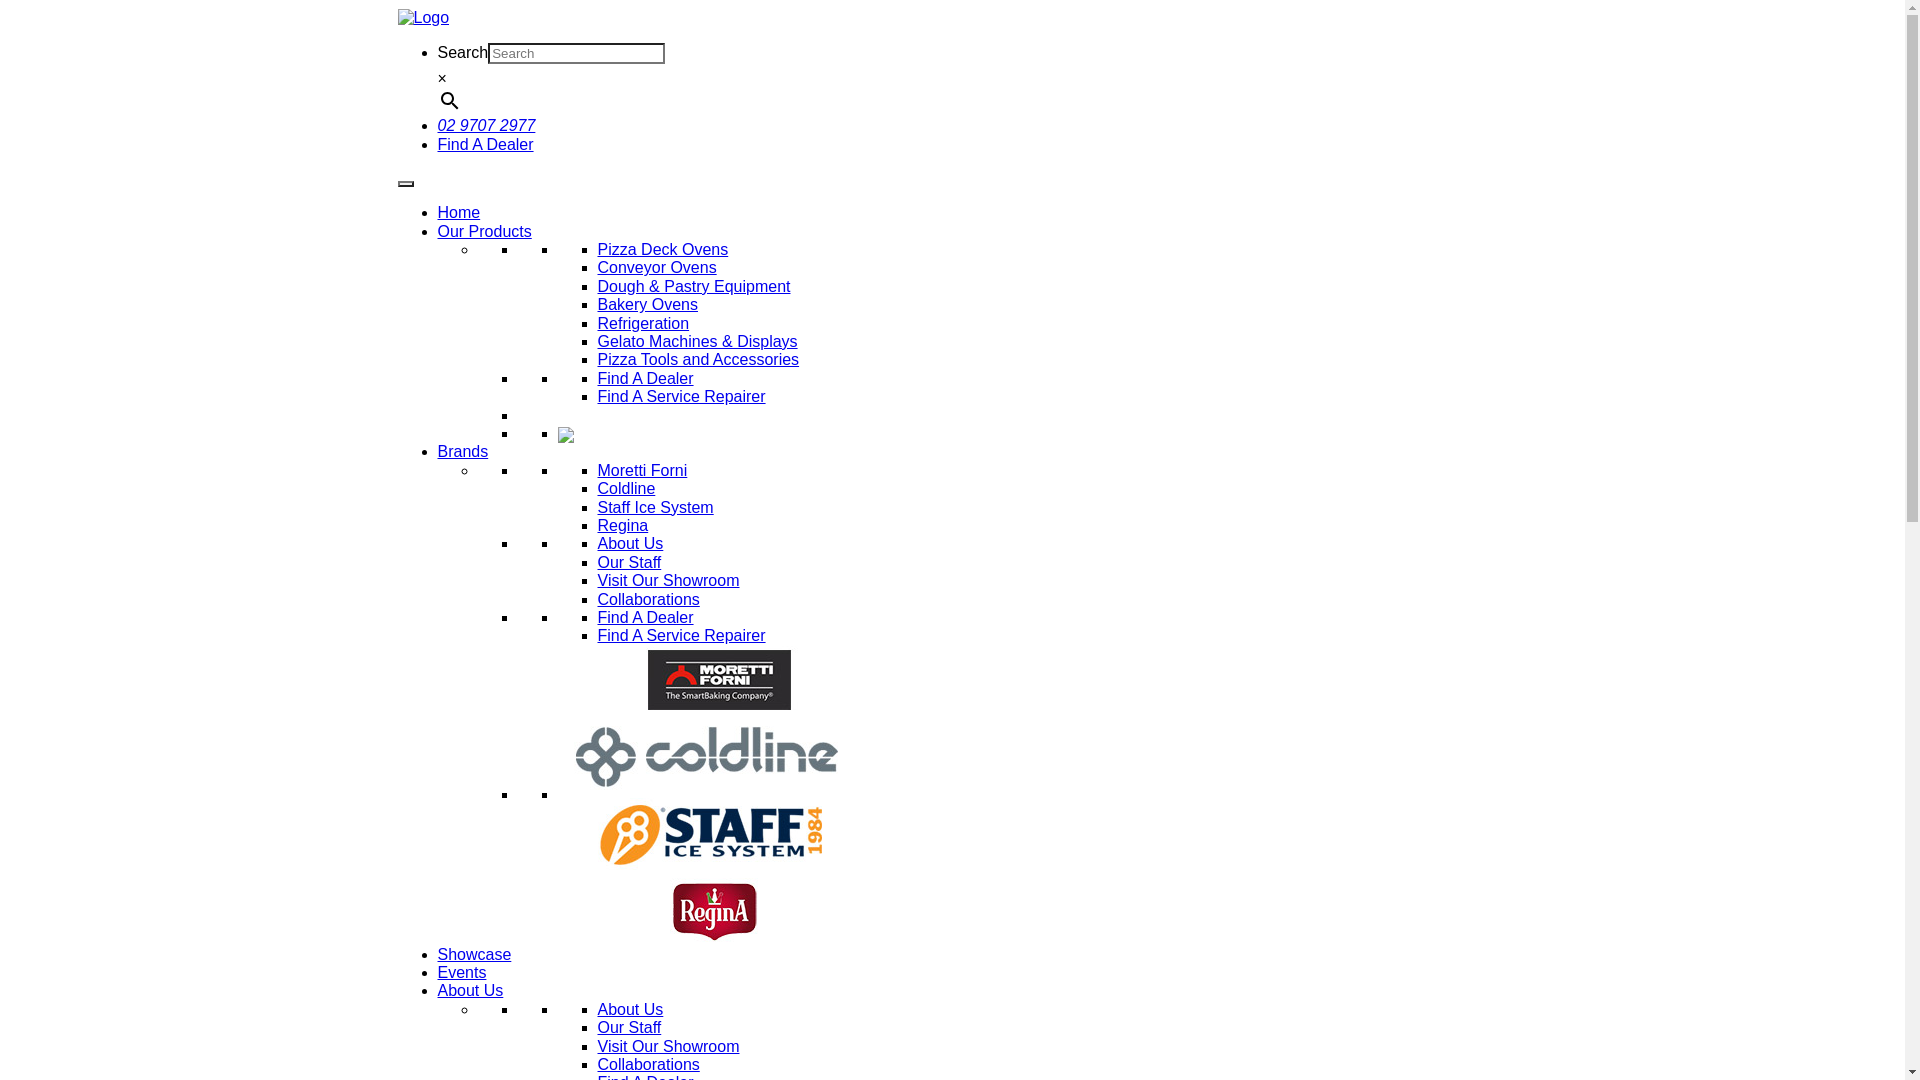 This screenshot has height=1080, width=1920. What do you see at coordinates (669, 580) in the screenshot?
I see `Visit Our Showroom` at bounding box center [669, 580].